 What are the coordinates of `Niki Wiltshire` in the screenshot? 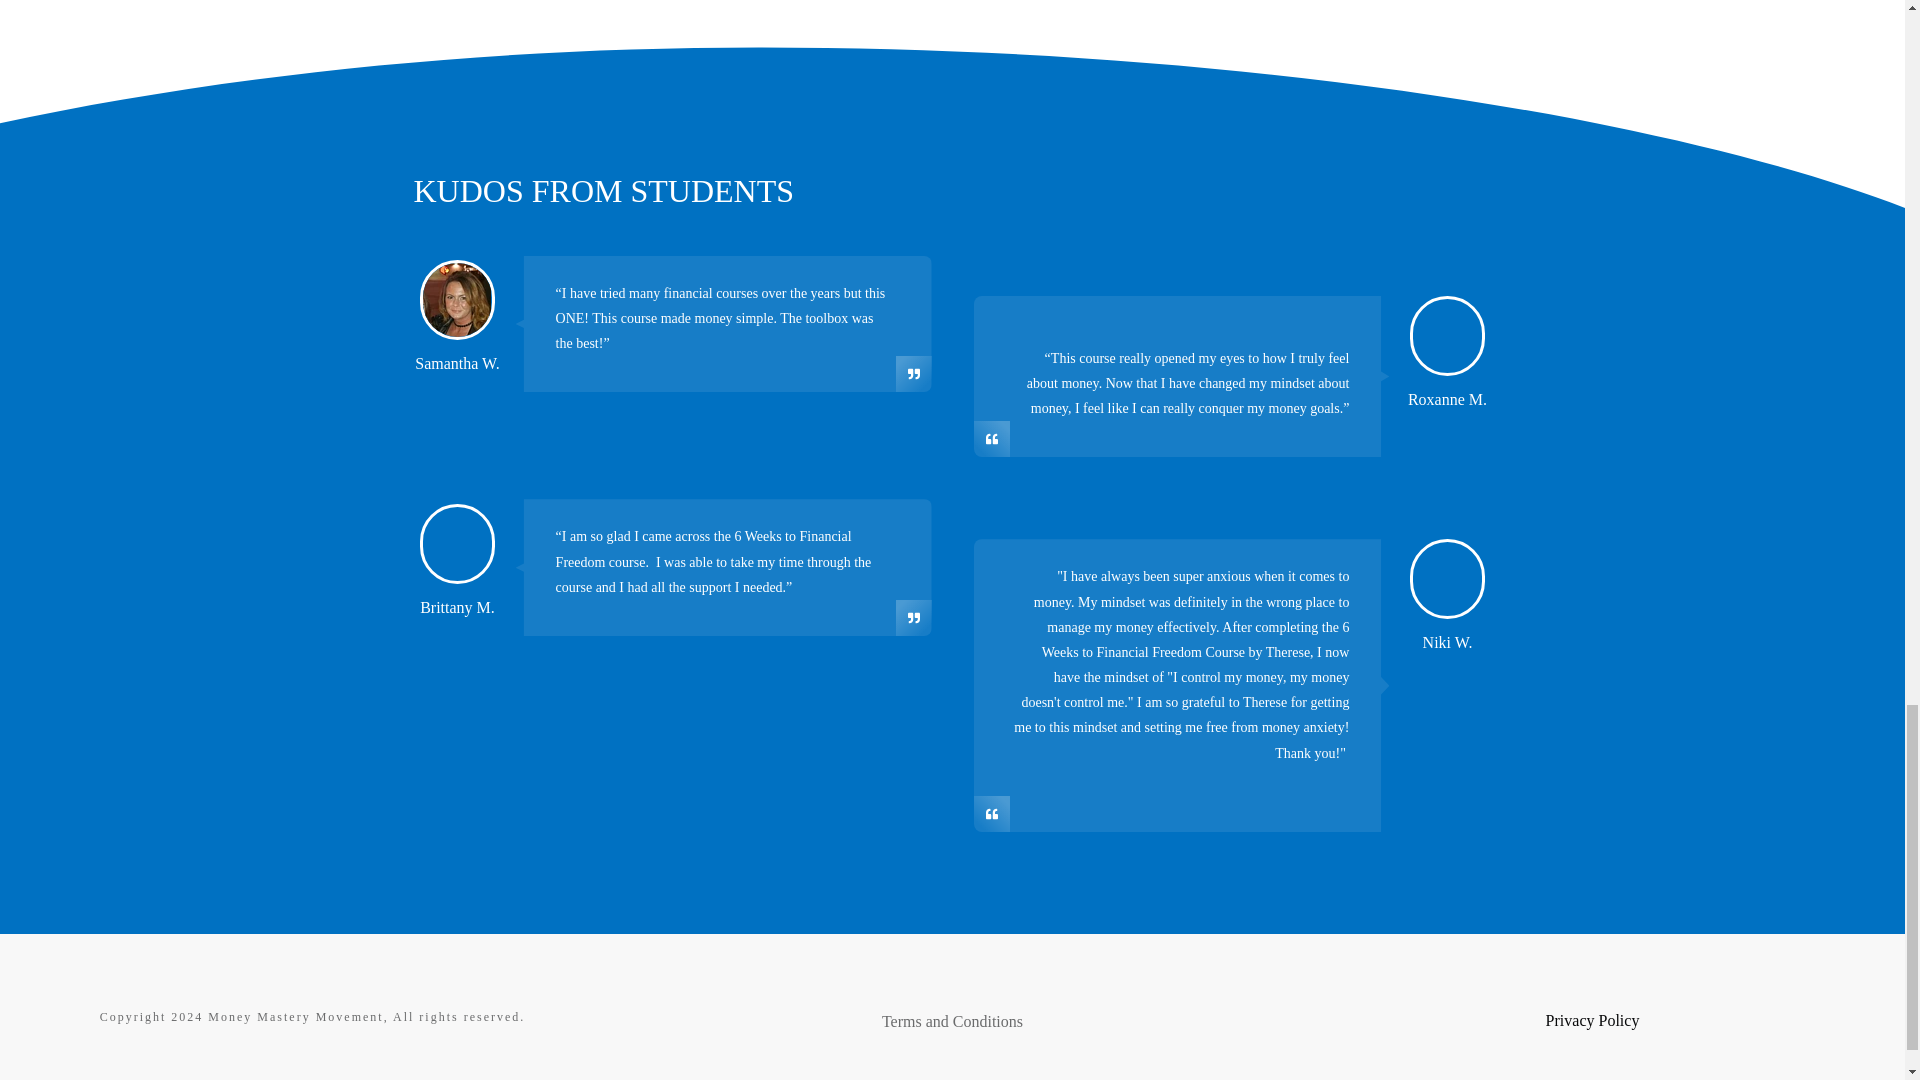 It's located at (1446, 578).